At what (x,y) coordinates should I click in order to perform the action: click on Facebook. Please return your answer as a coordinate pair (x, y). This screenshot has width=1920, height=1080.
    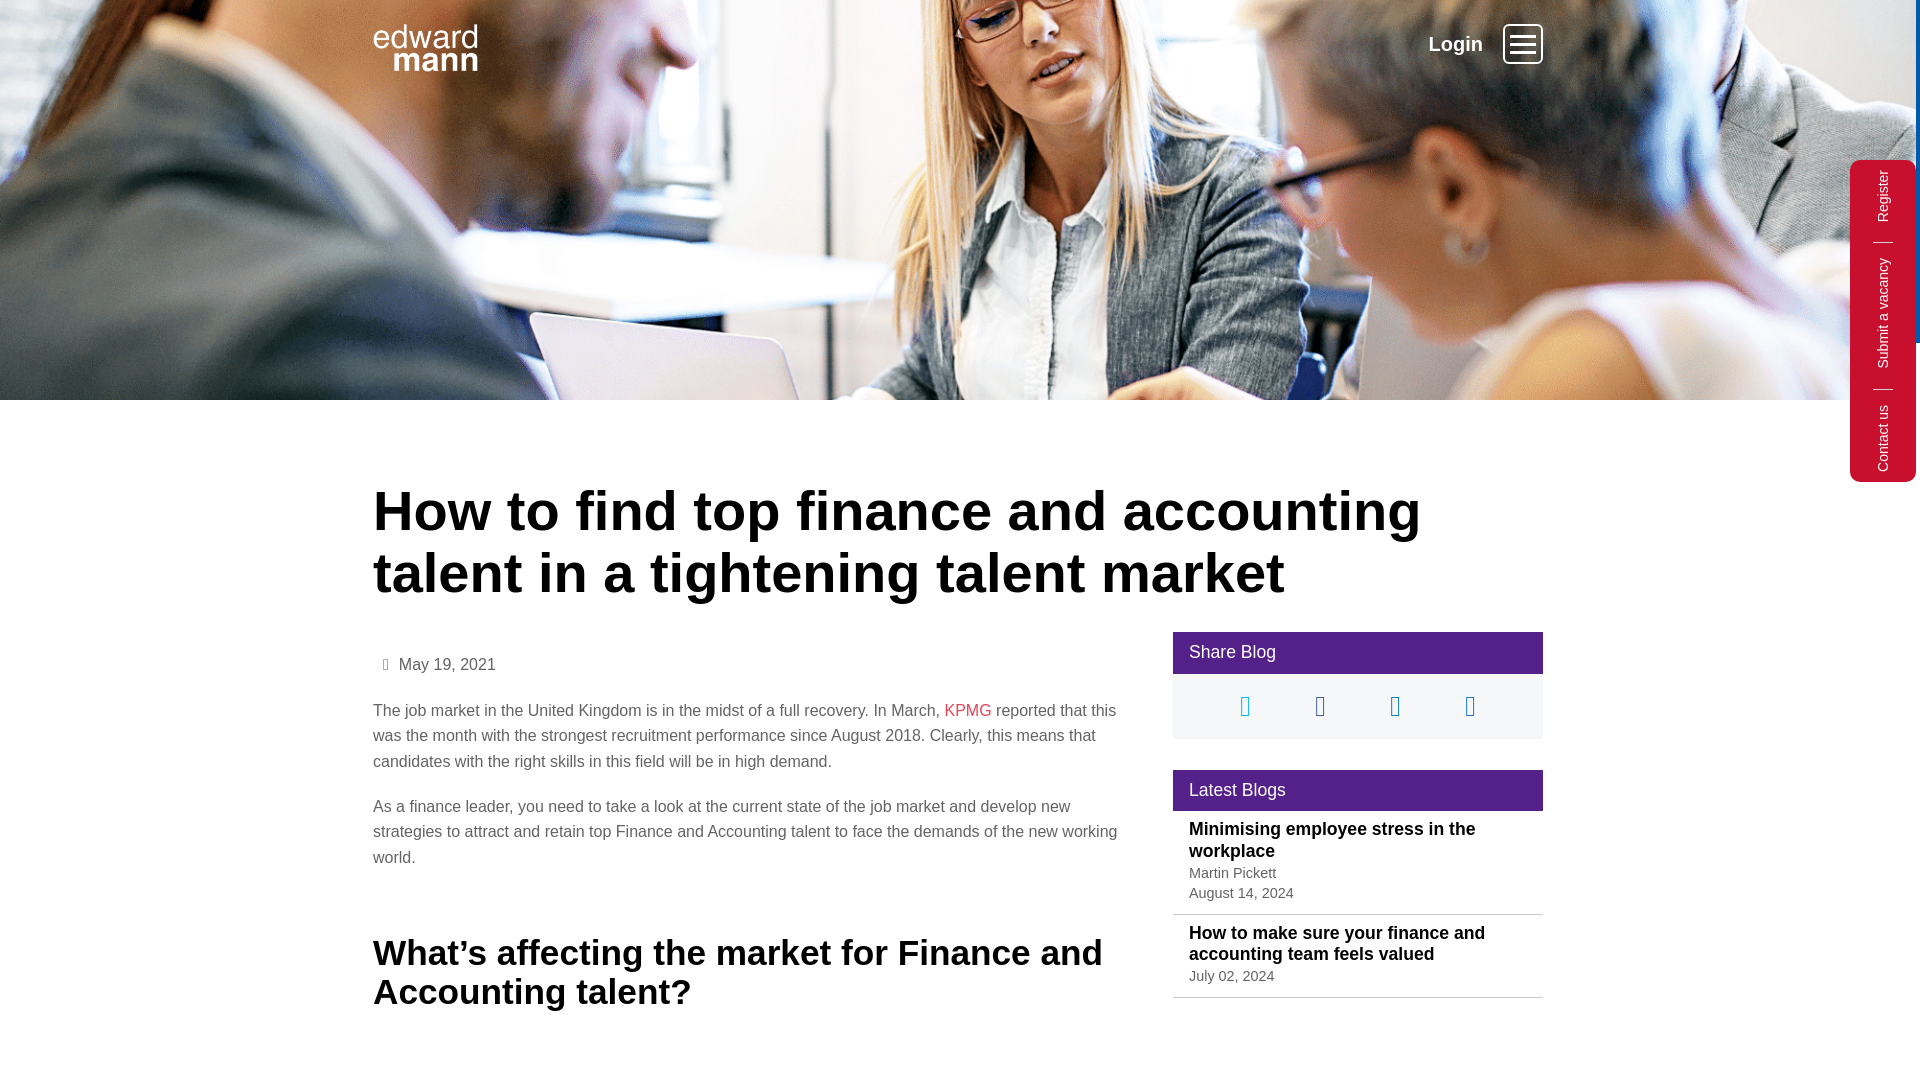
    Looking at the image, I should click on (1320, 706).